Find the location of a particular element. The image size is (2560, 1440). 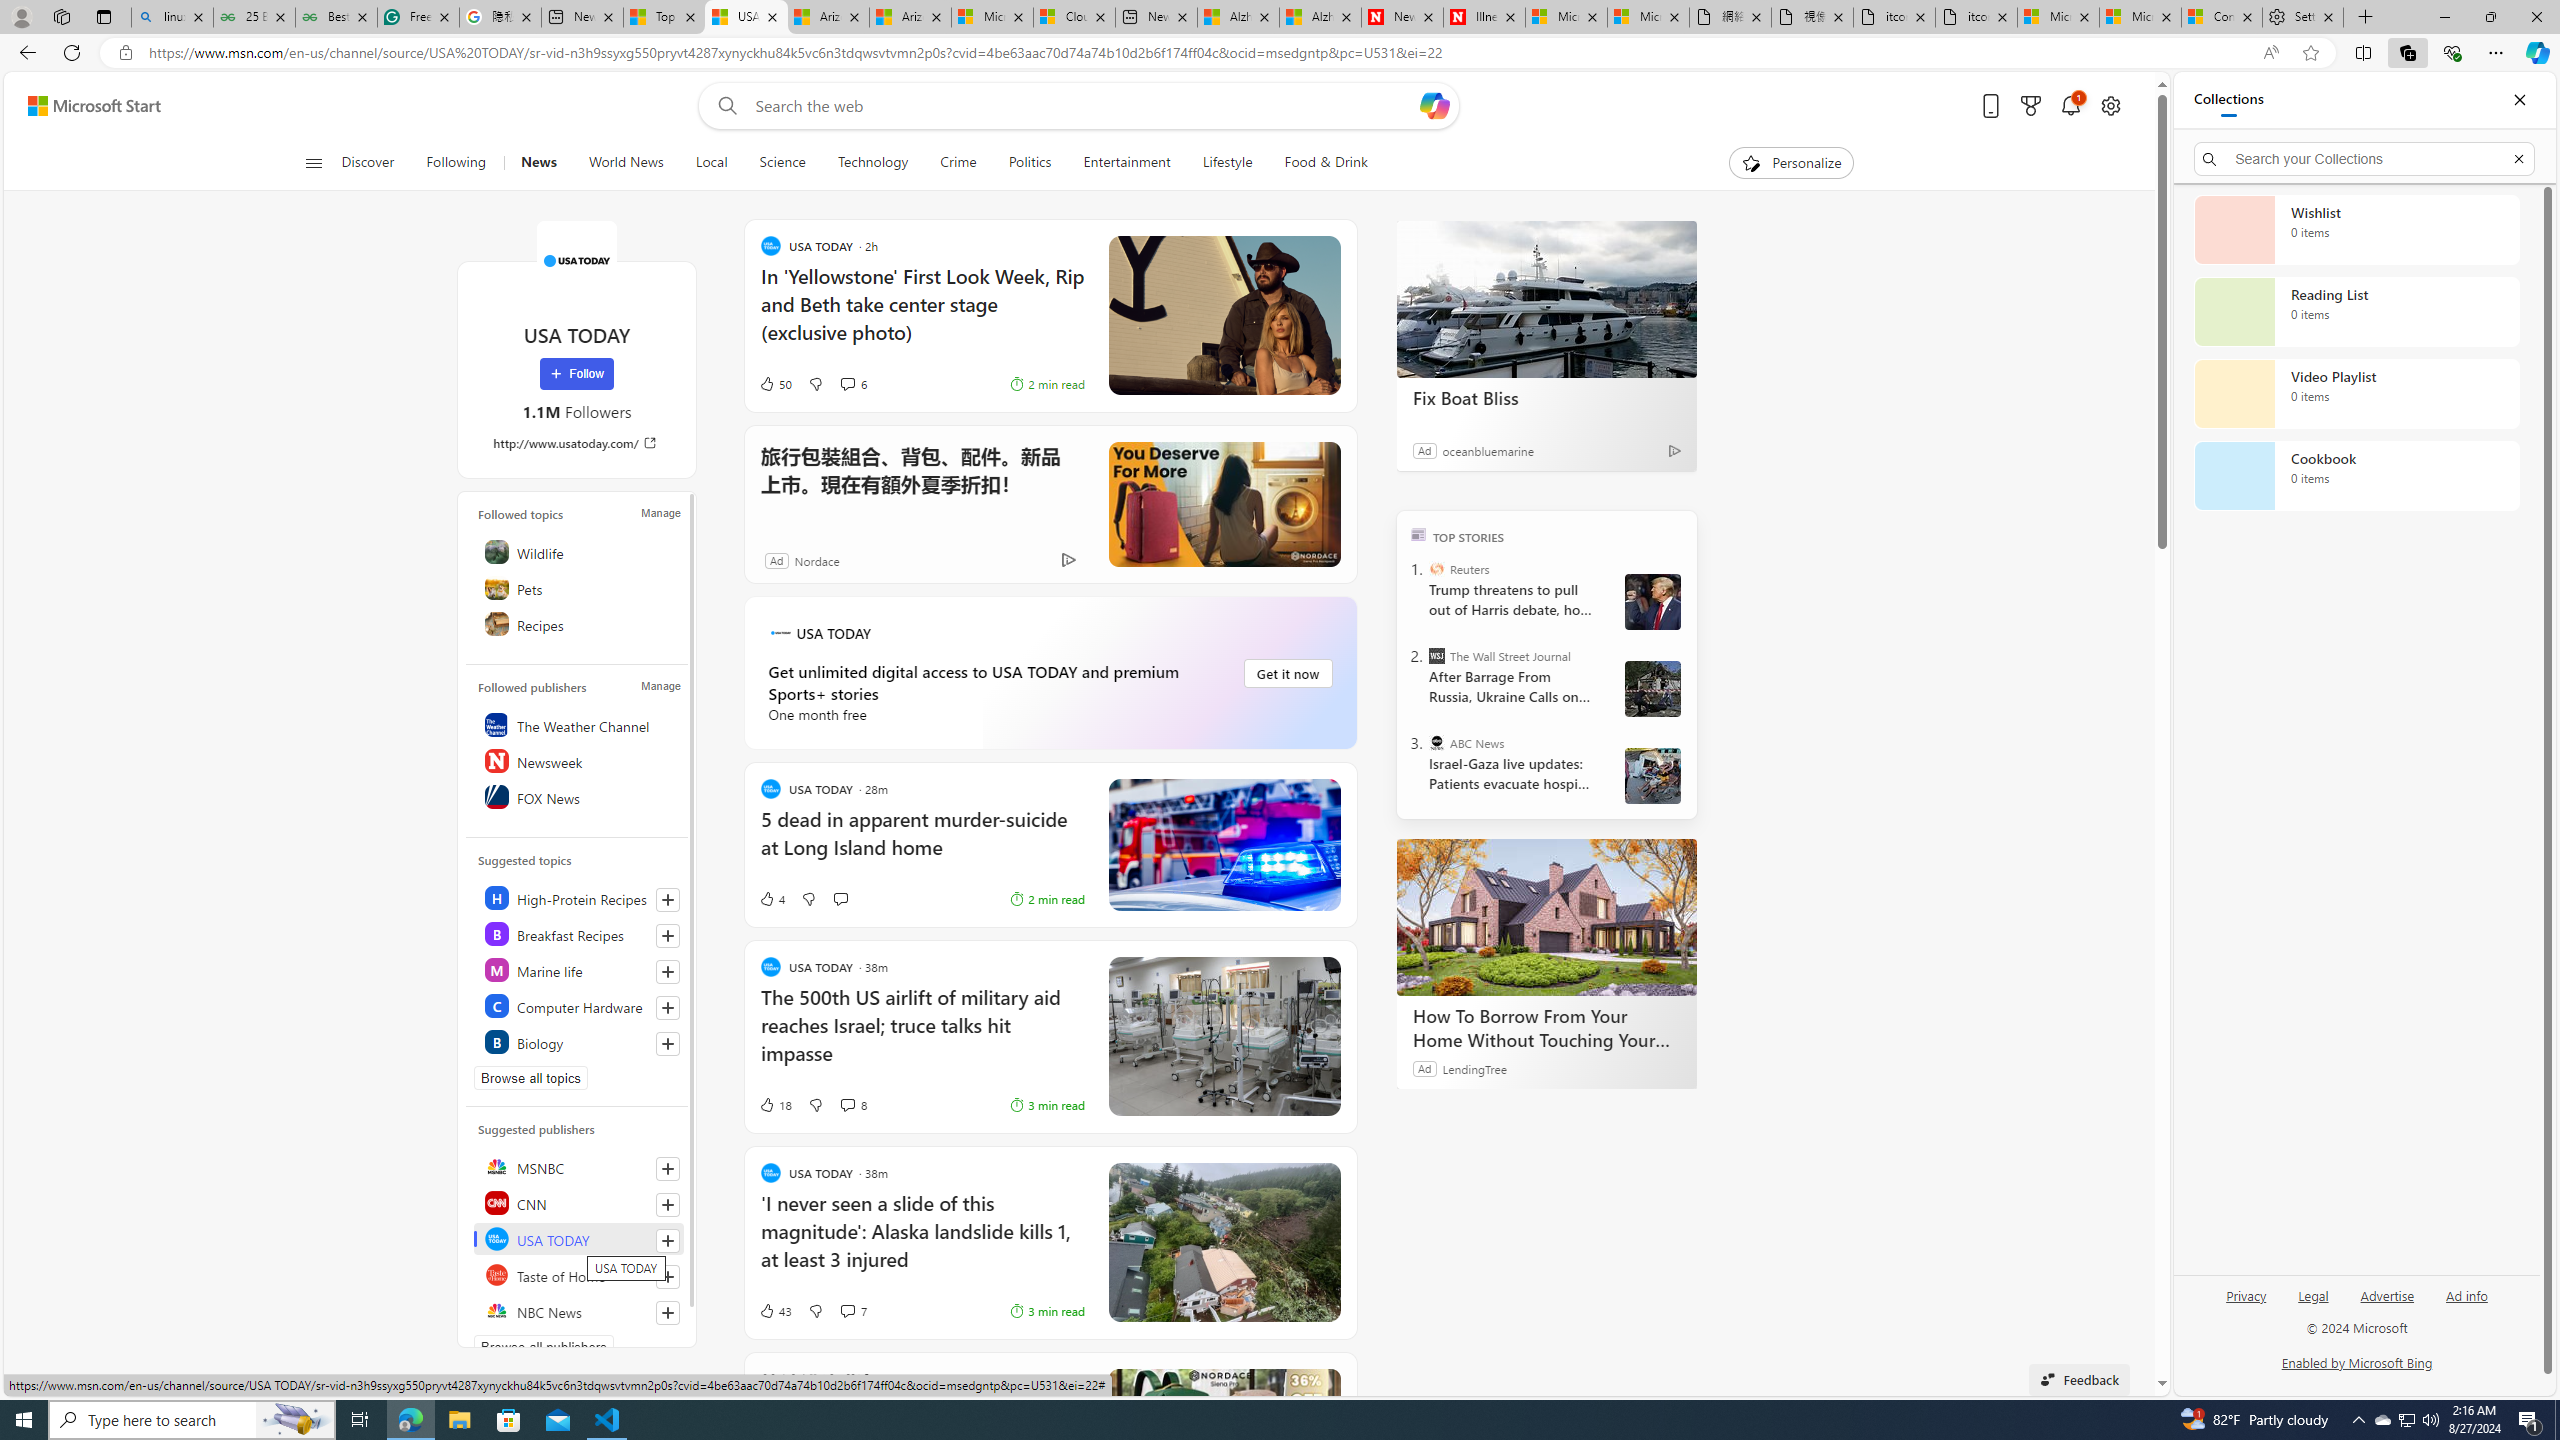

Illness news & latest pictures from Newsweek.com is located at coordinates (1484, 17).